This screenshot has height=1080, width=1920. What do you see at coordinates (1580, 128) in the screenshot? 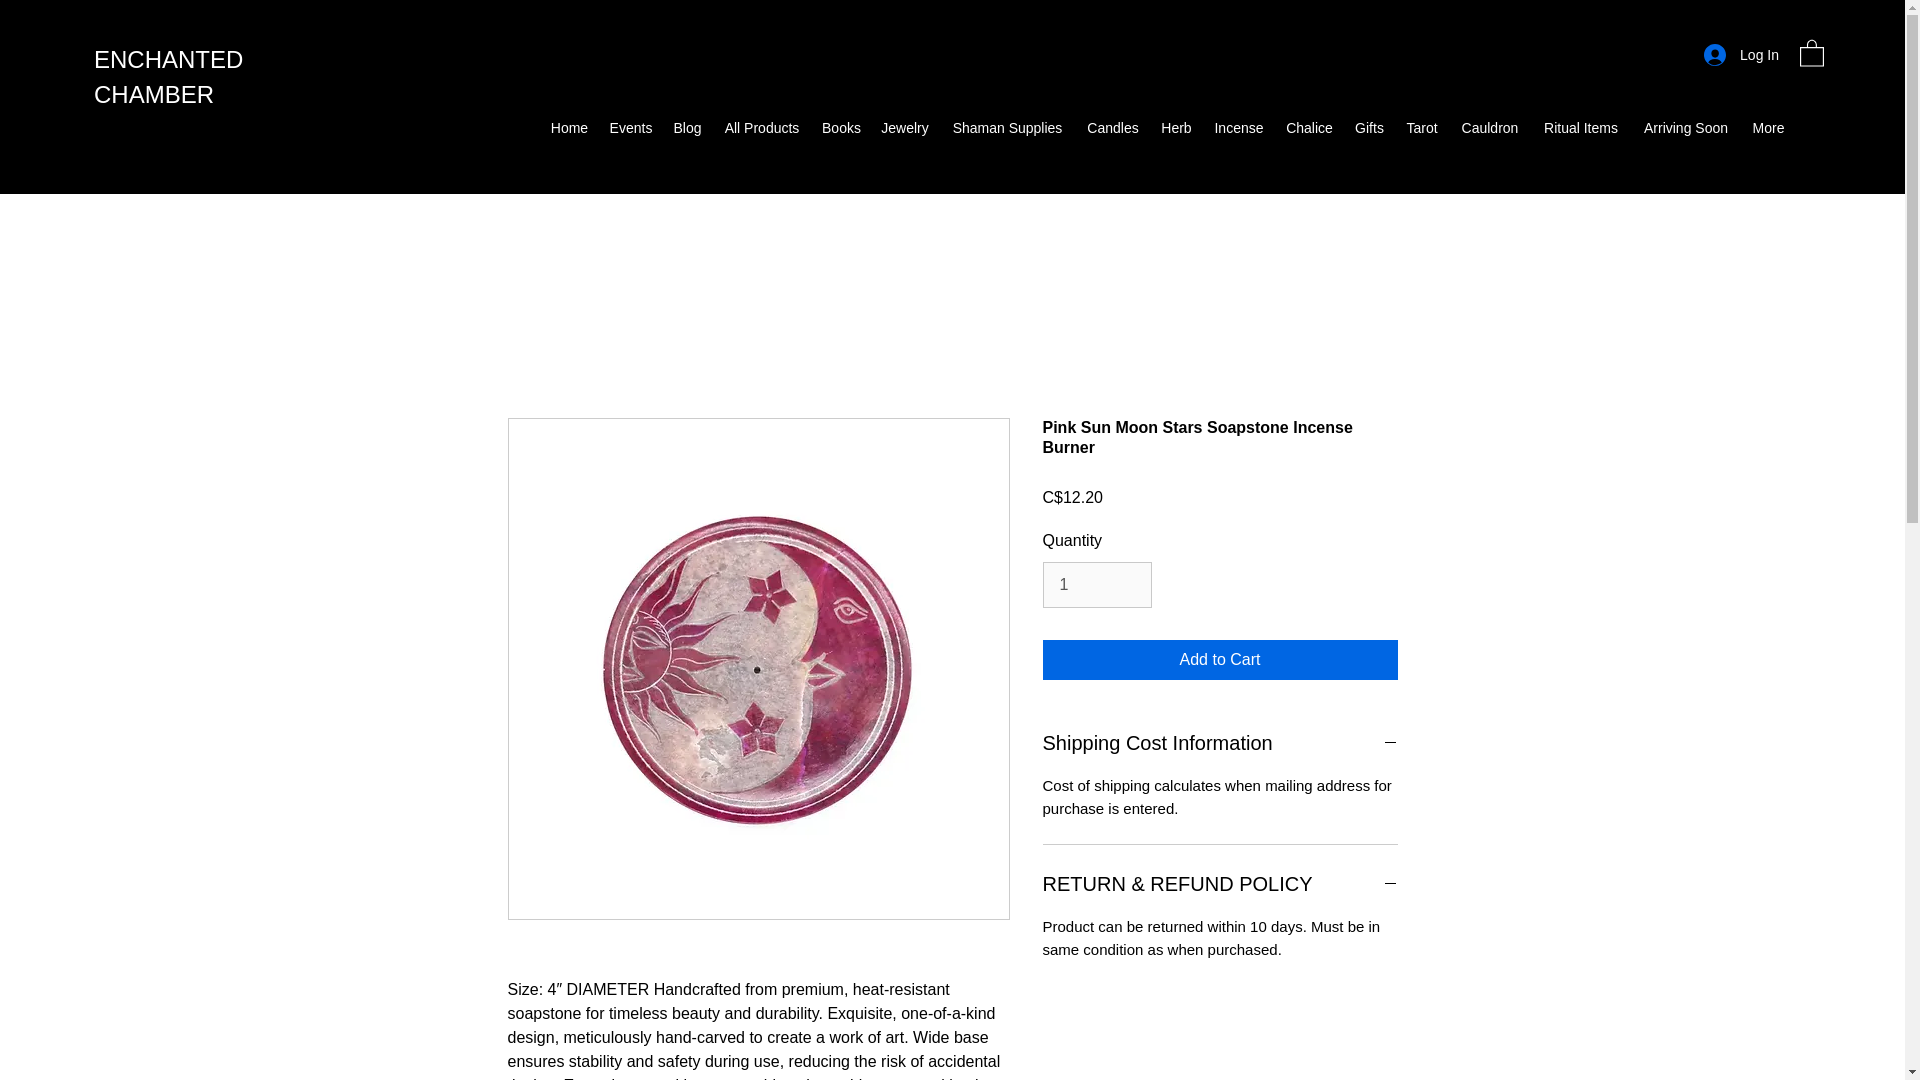
I see `Ritual Items` at bounding box center [1580, 128].